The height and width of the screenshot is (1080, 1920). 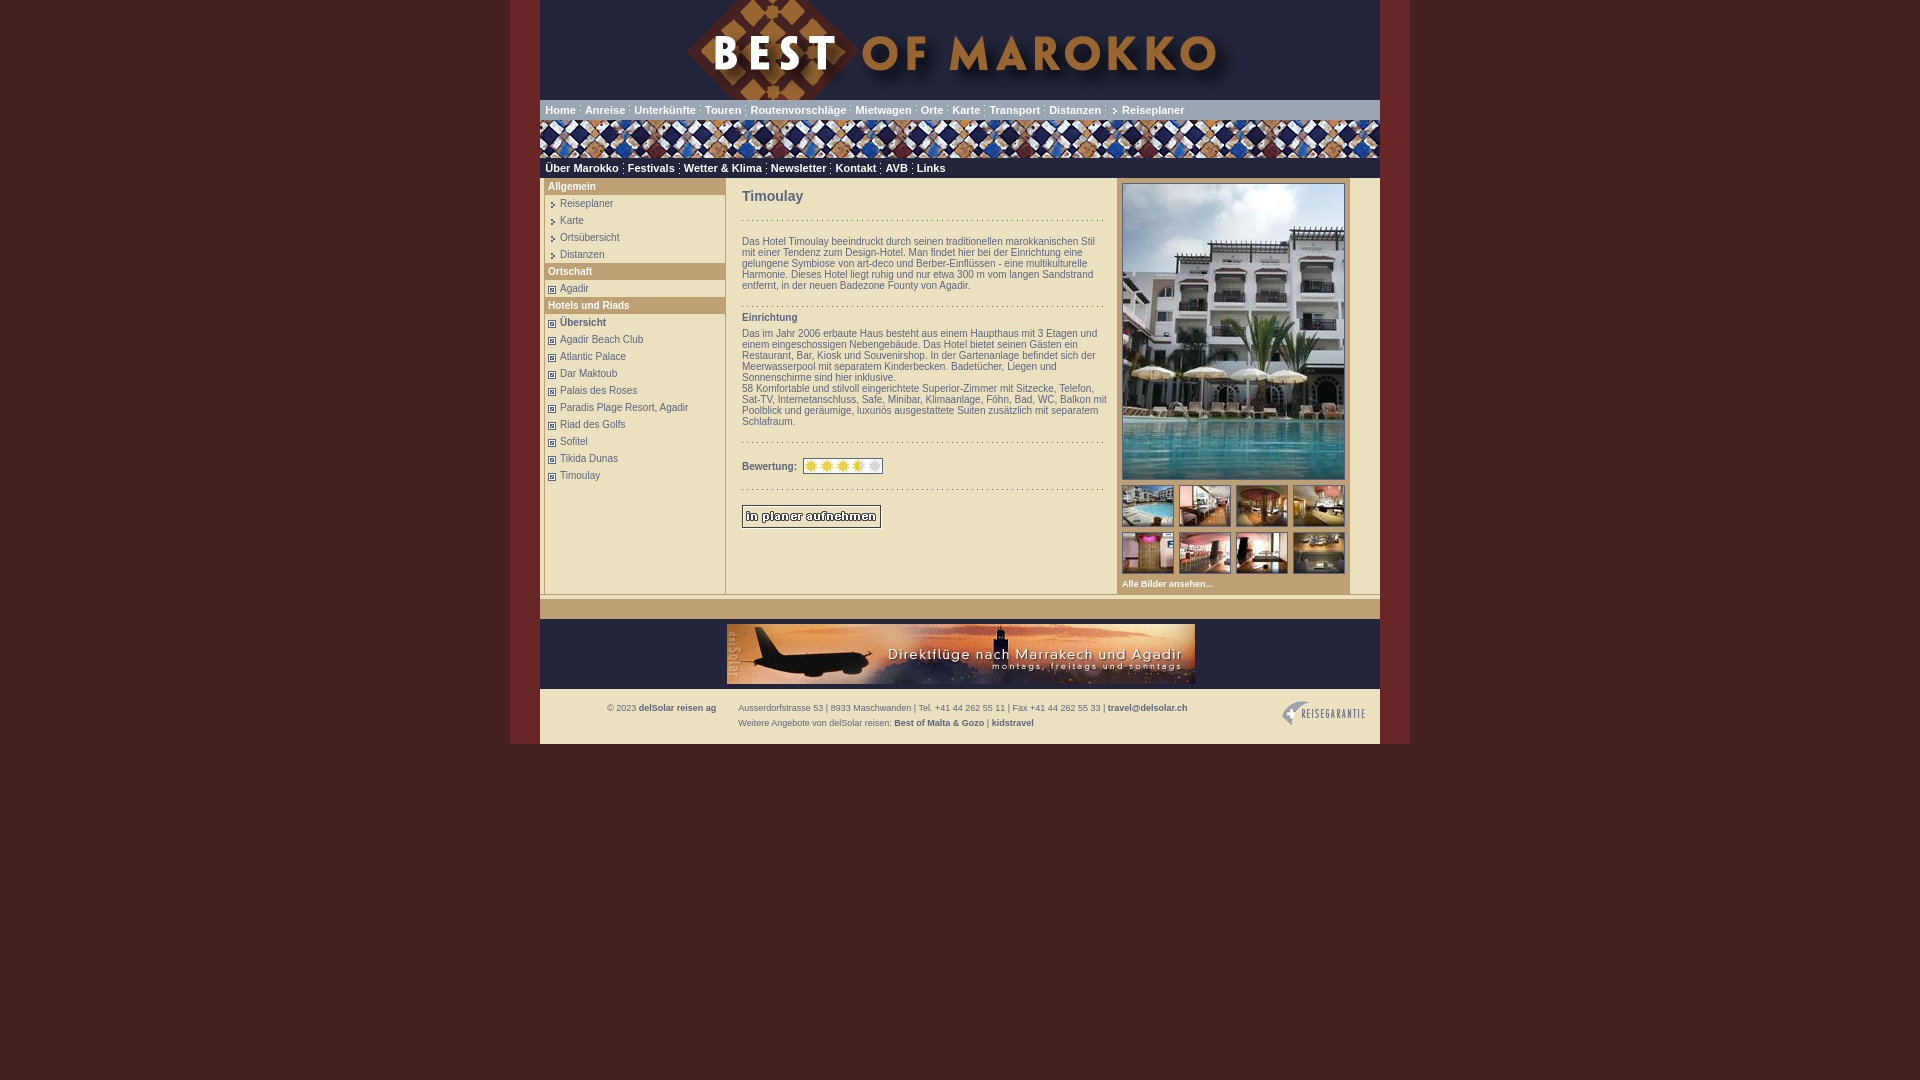 I want to click on In Reiseplaner aufnehmen, so click(x=812, y=517).